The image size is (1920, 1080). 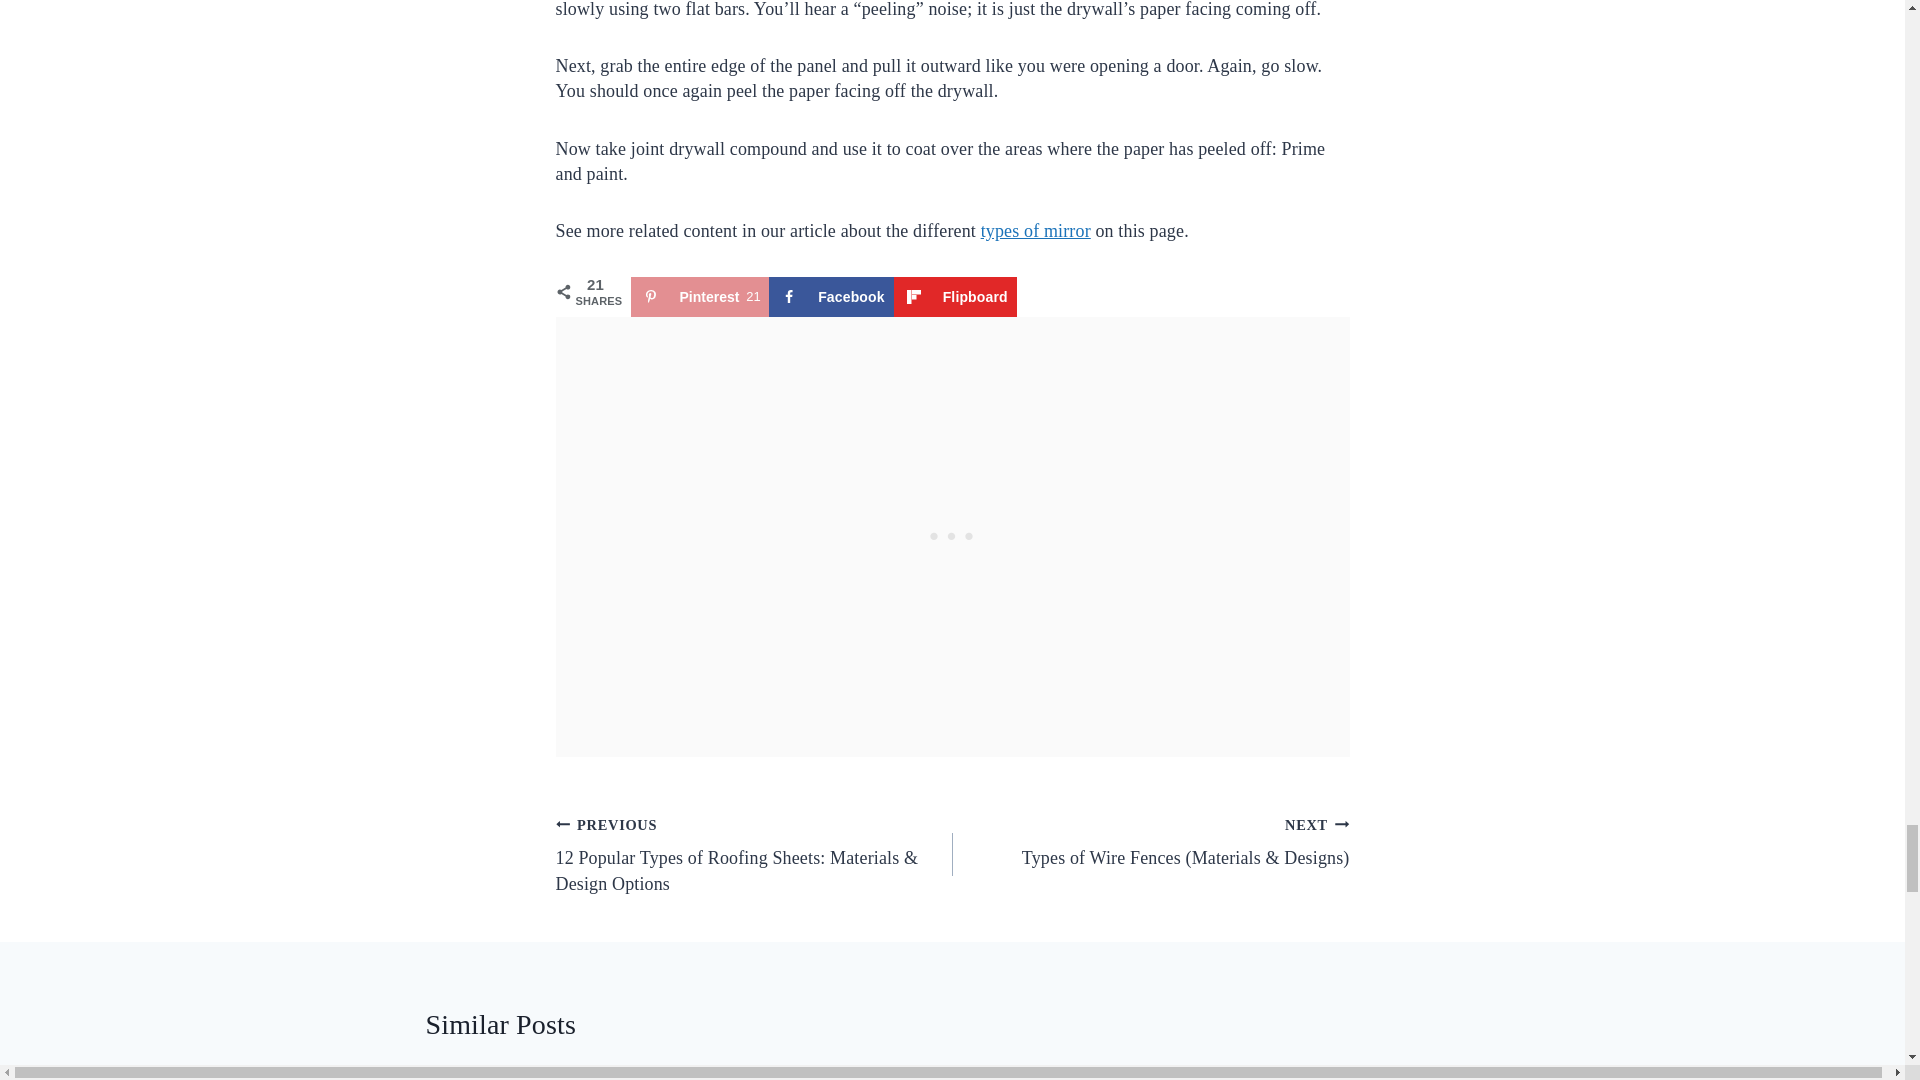 I want to click on Share on Flipboard, so click(x=956, y=296).